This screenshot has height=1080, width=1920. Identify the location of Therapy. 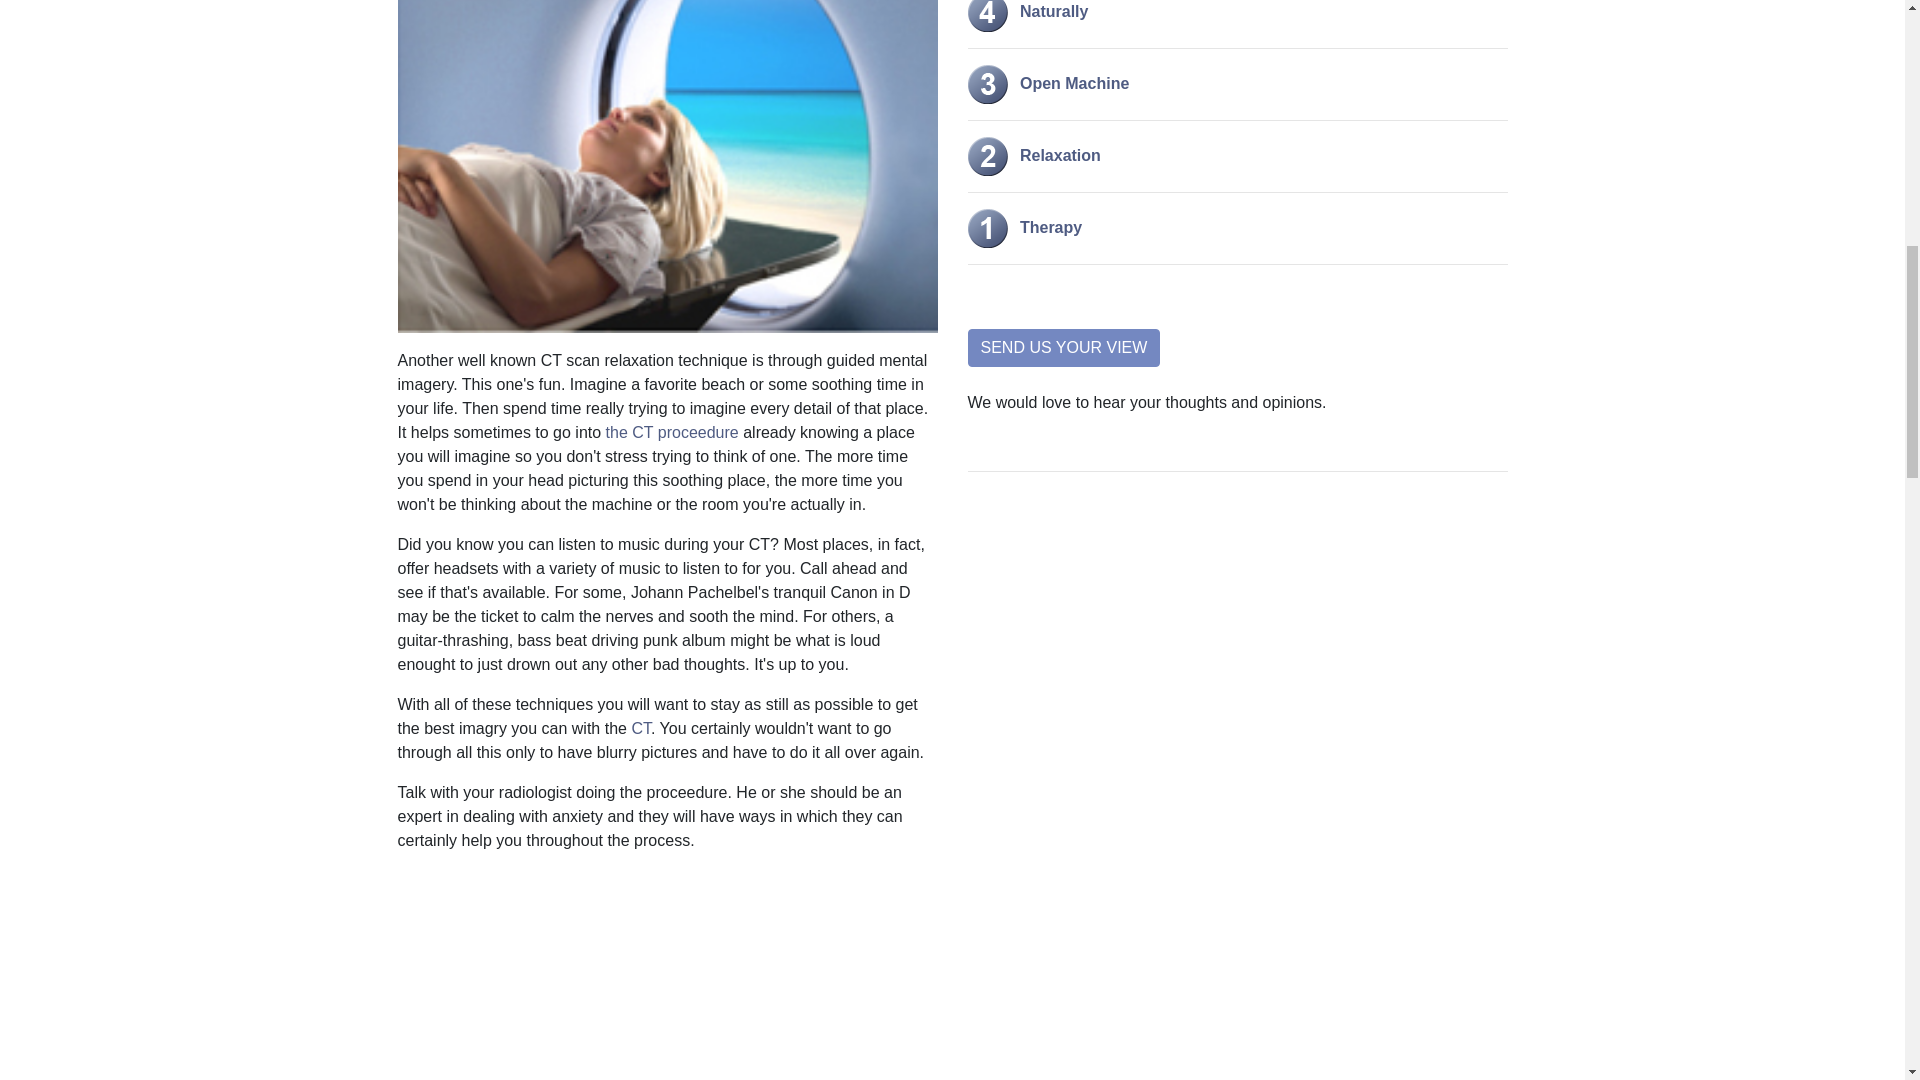
(1024, 228).